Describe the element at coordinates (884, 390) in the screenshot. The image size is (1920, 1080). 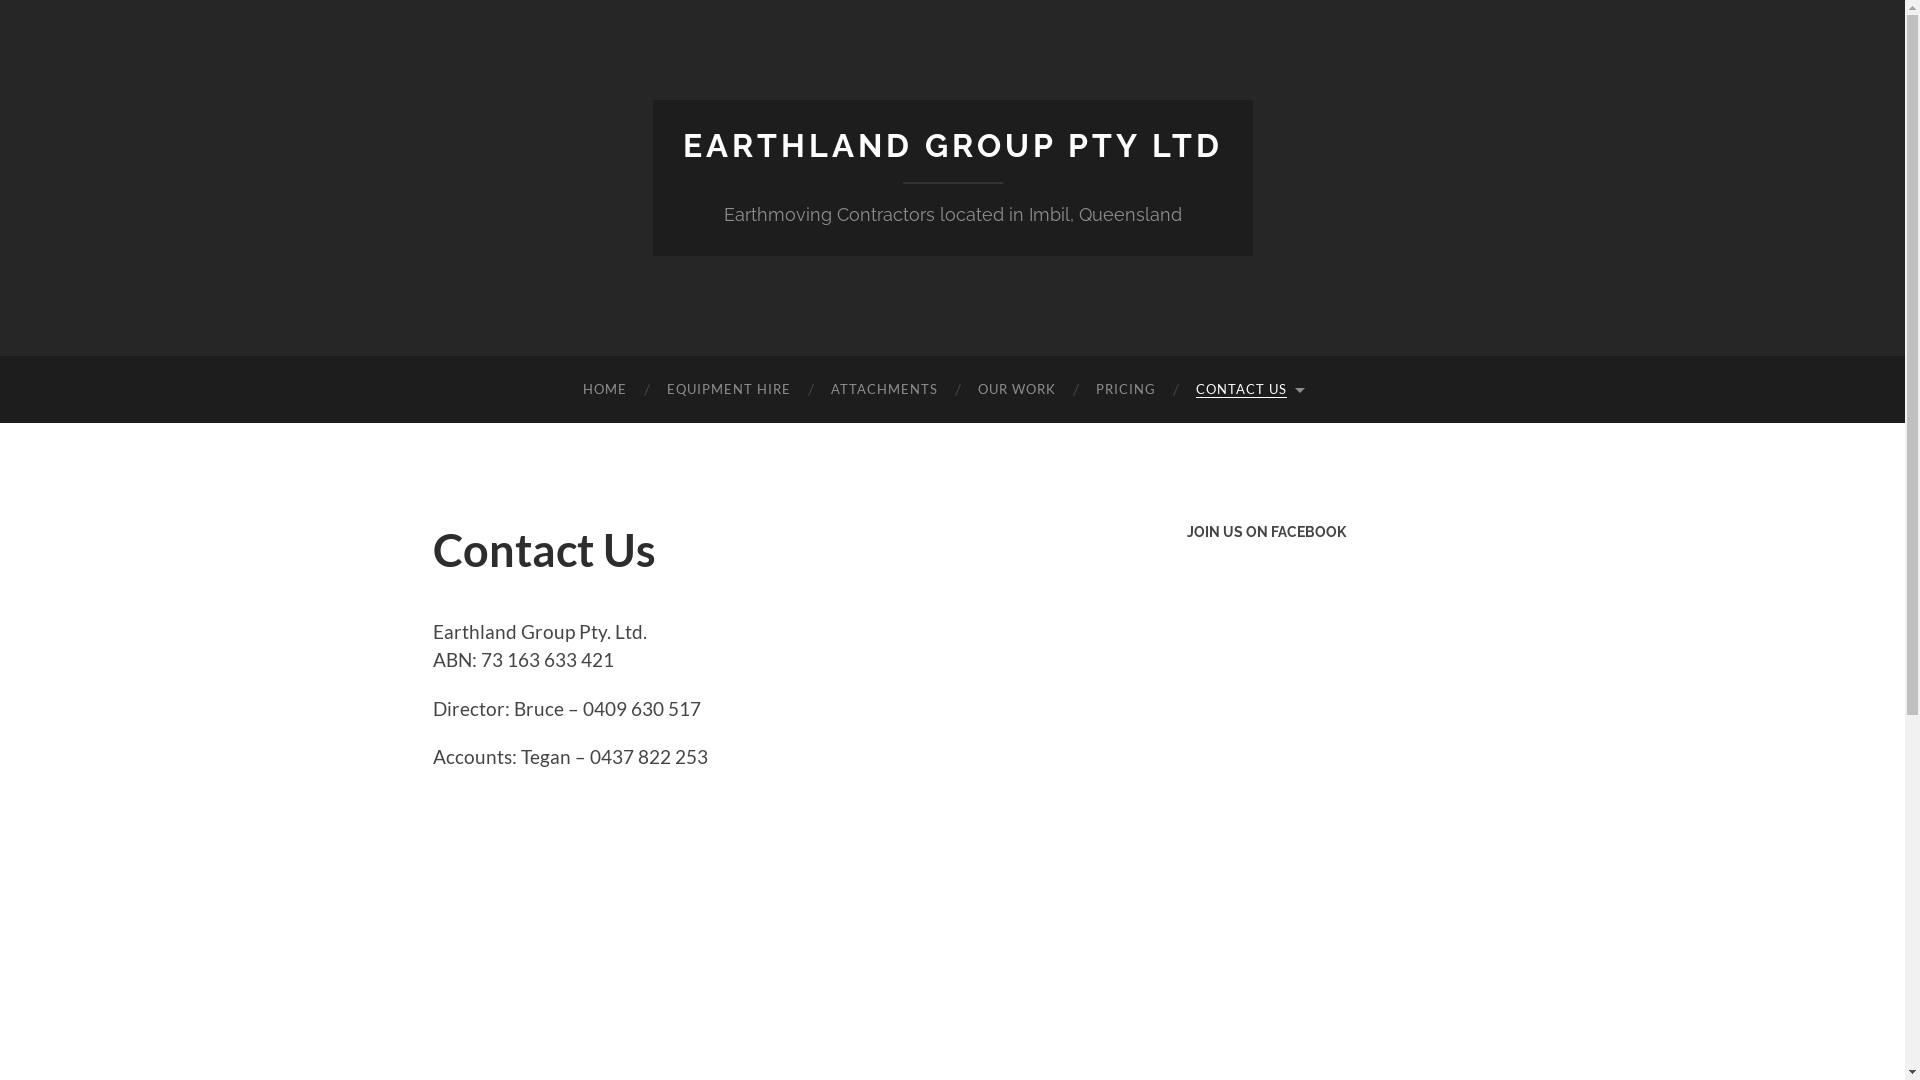
I see `ATTACHMENTS` at that location.